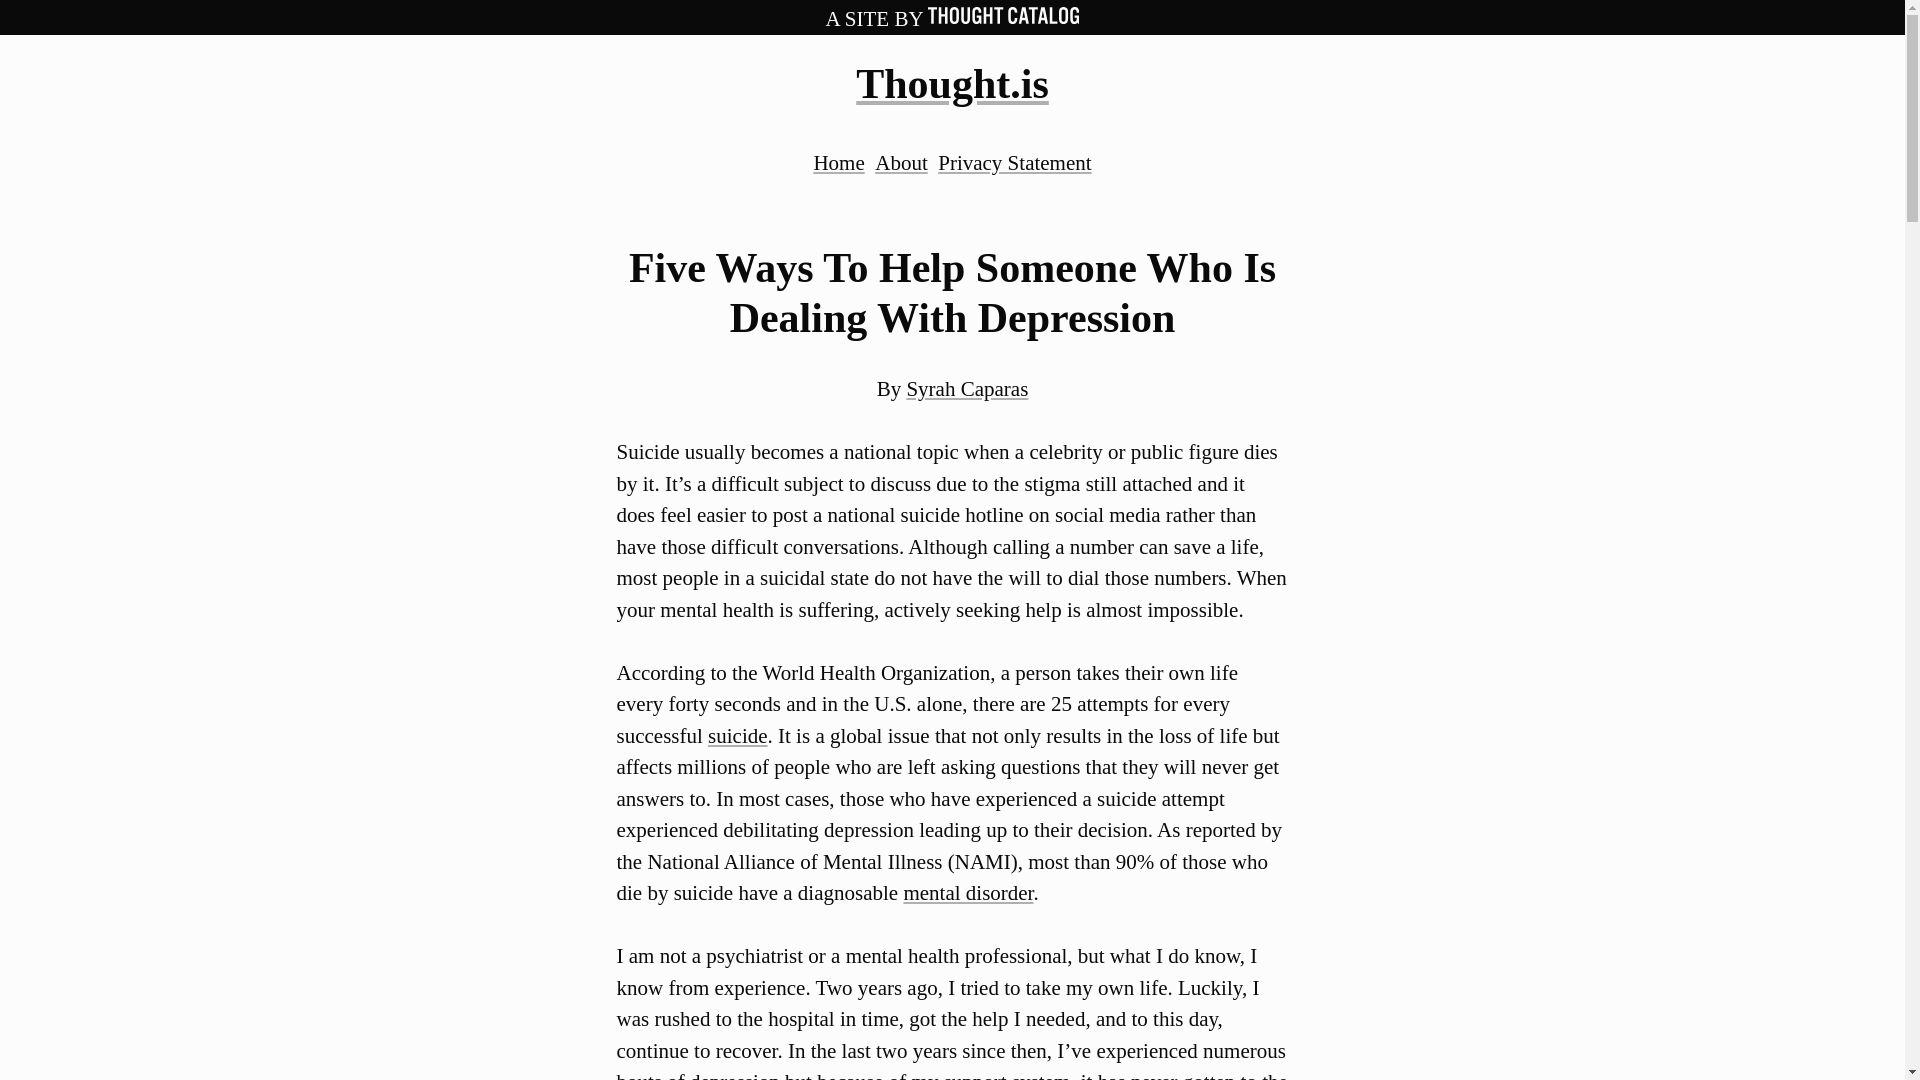 The image size is (1920, 1080). I want to click on Posts by Syrah Caparas, so click(966, 388).